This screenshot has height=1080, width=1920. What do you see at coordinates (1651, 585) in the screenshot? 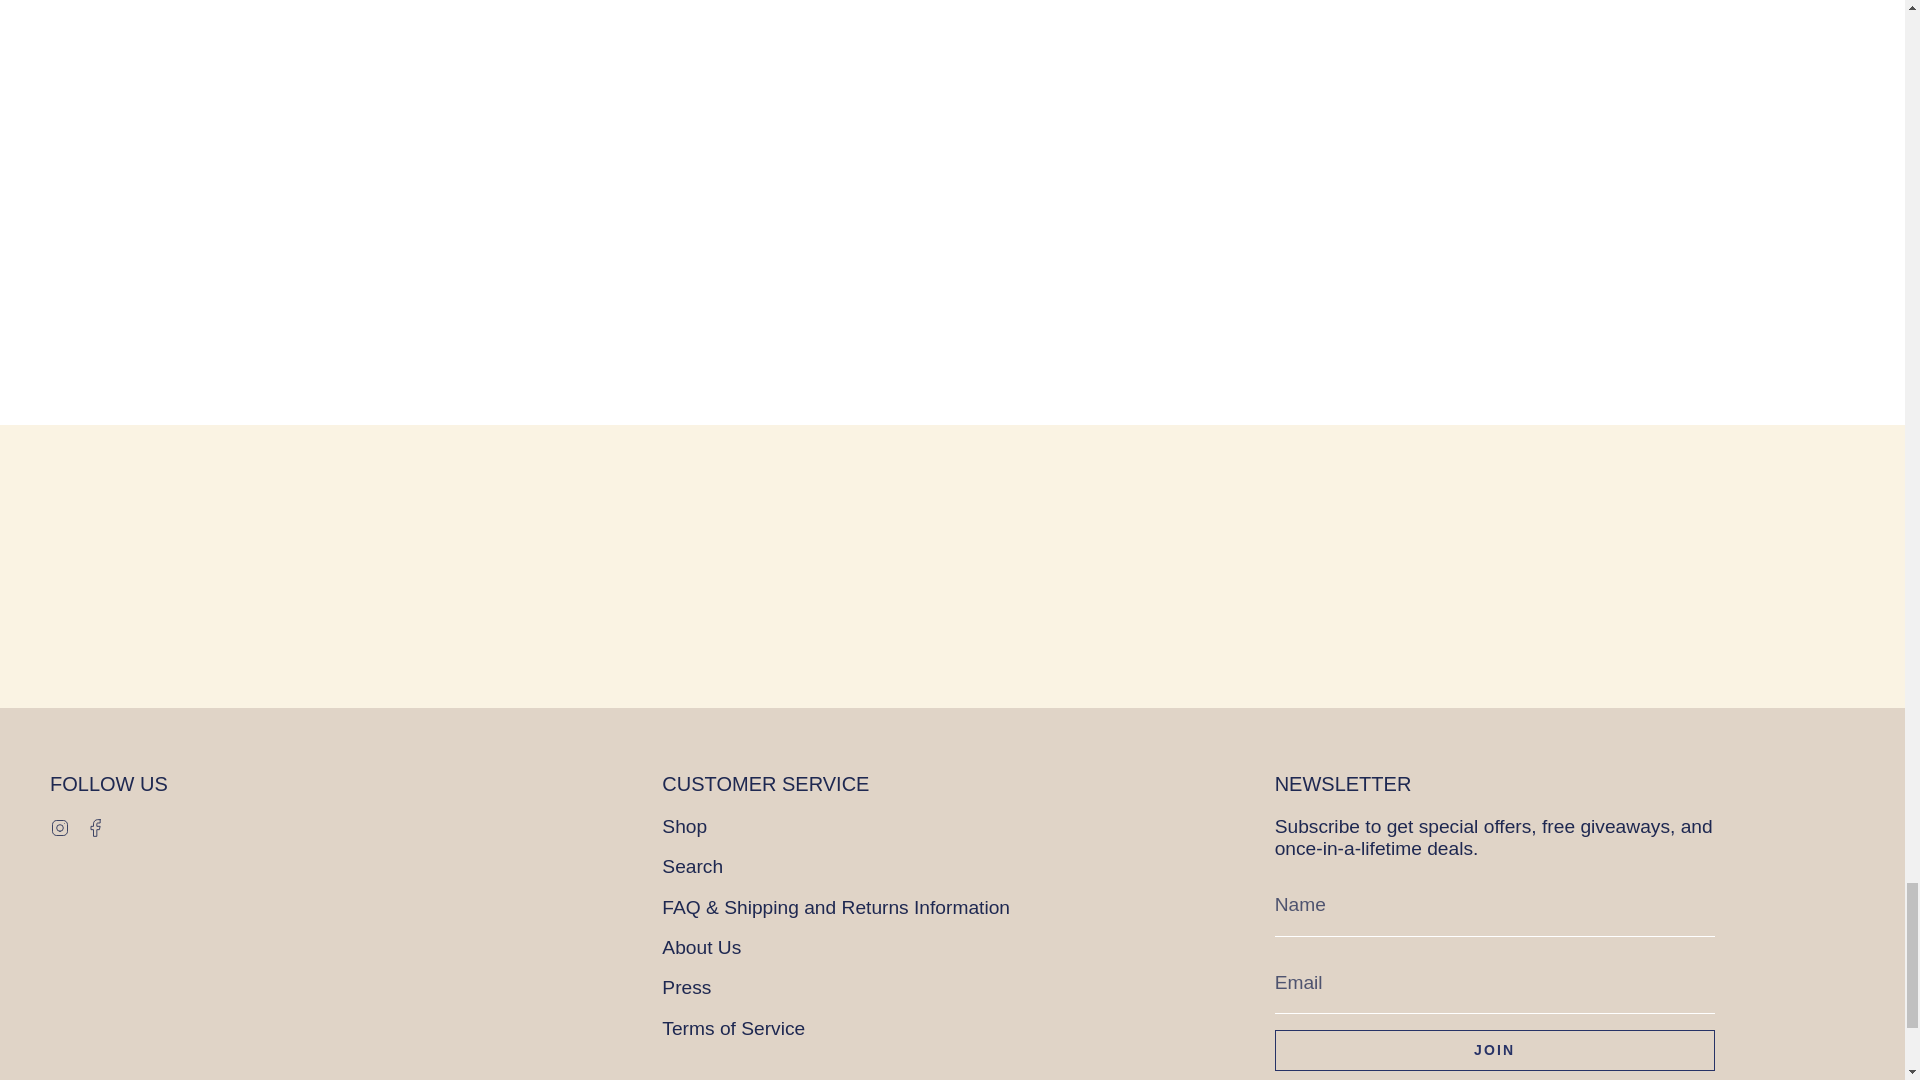
I see `Contact Us` at bounding box center [1651, 585].